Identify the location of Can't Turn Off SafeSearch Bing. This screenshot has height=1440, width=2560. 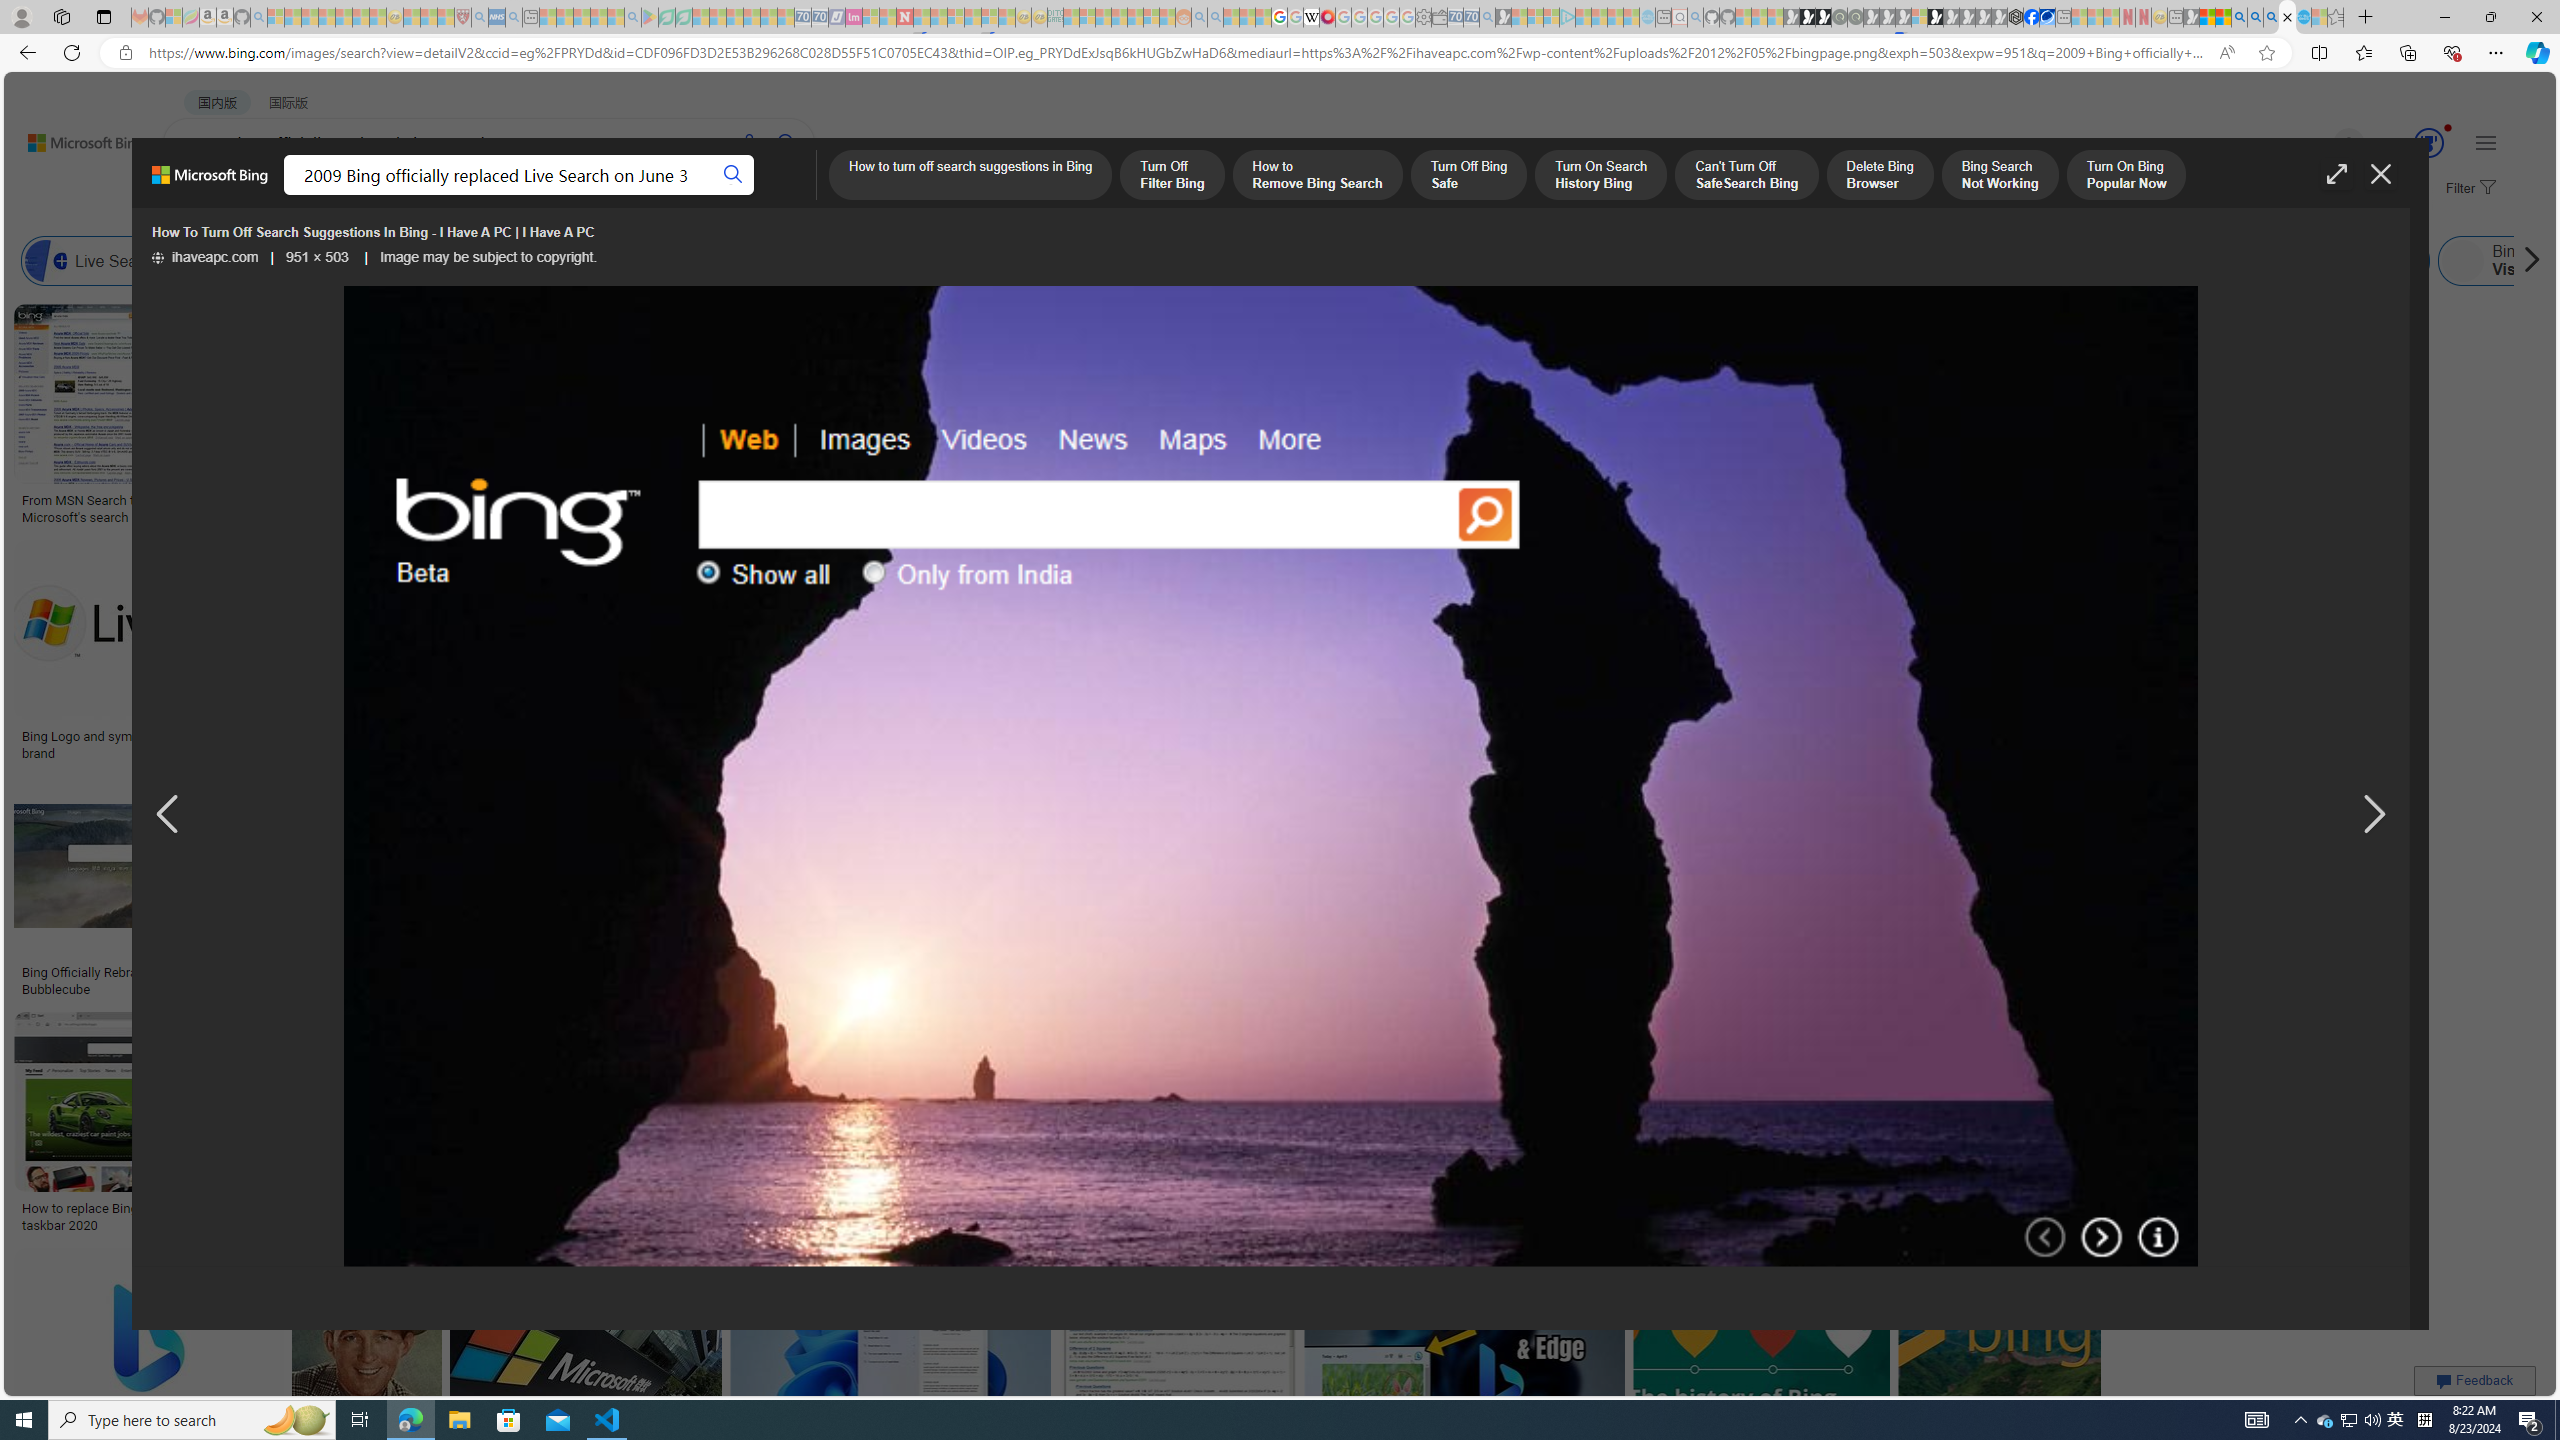
(1747, 176).